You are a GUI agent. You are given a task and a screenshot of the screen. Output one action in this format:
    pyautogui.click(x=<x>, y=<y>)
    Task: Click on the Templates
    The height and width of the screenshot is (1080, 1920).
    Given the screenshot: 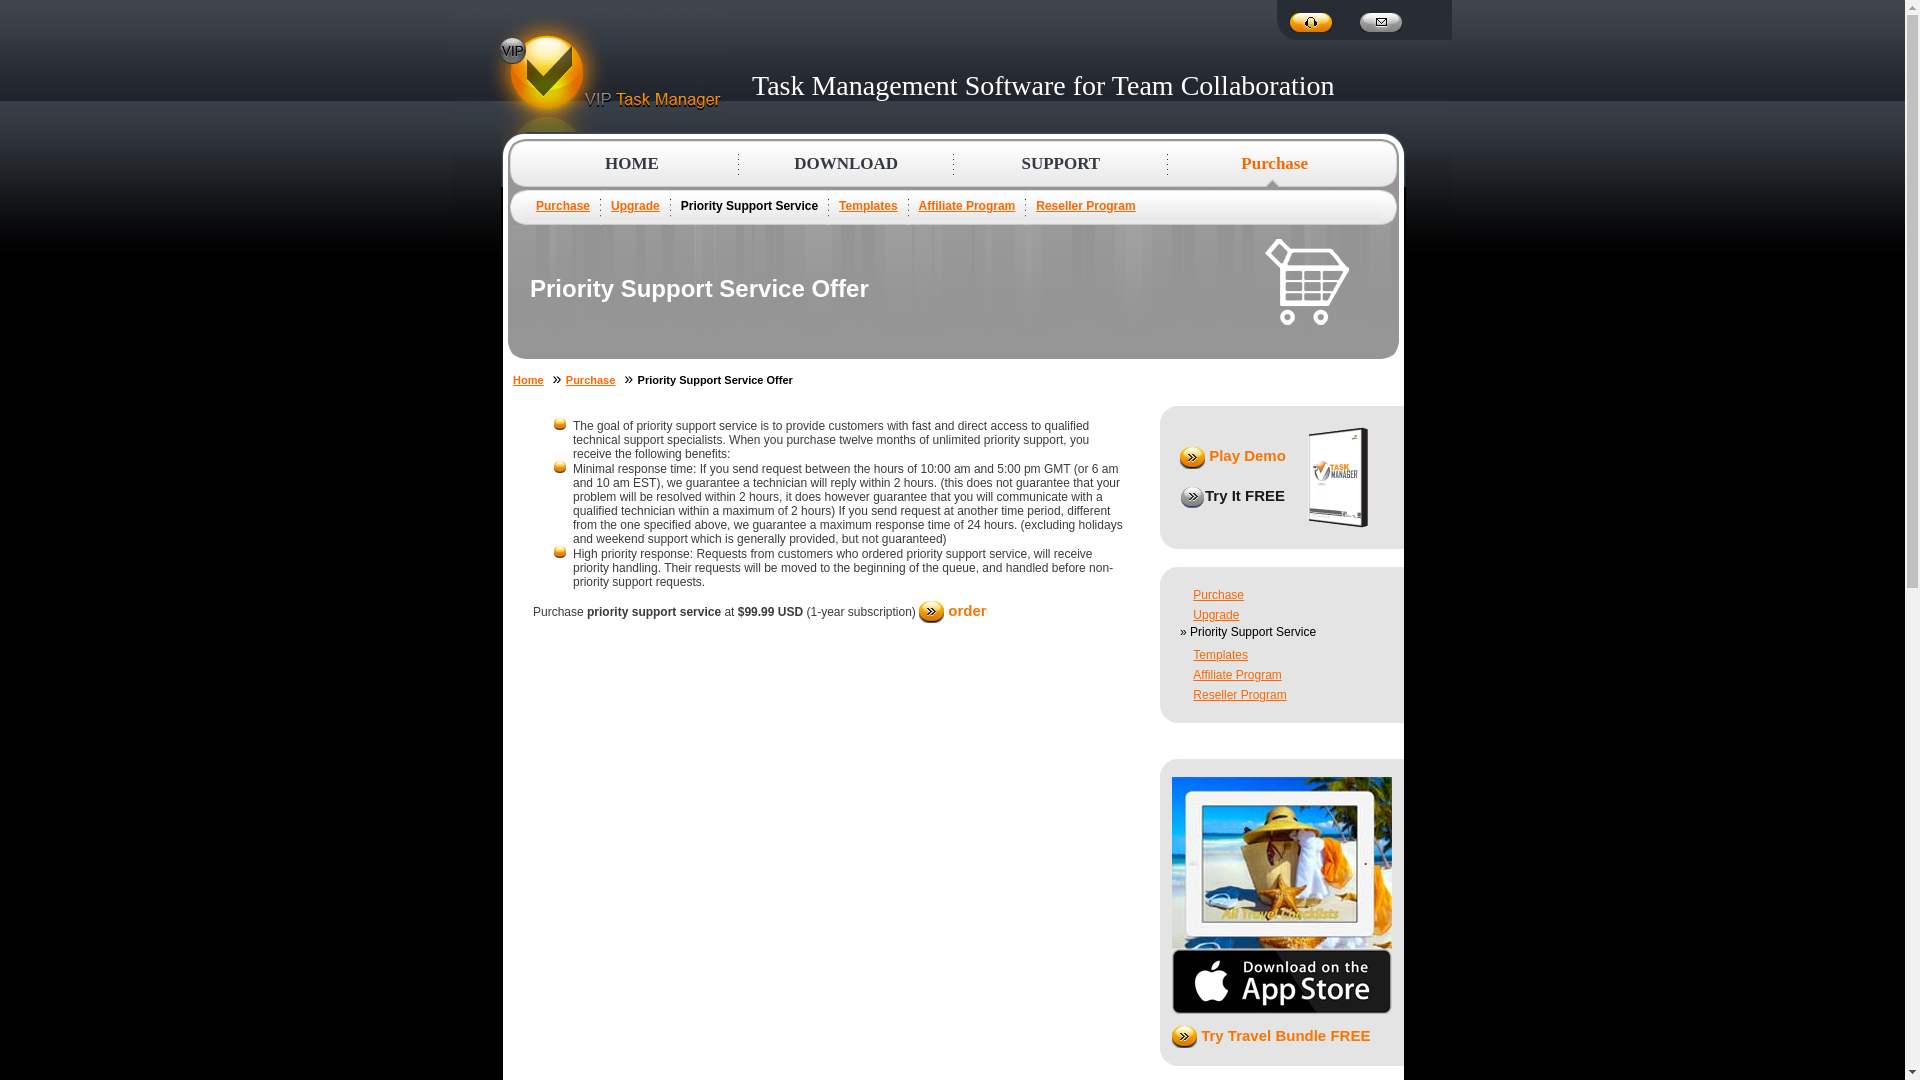 What is the action you would take?
    pyautogui.click(x=1220, y=655)
    